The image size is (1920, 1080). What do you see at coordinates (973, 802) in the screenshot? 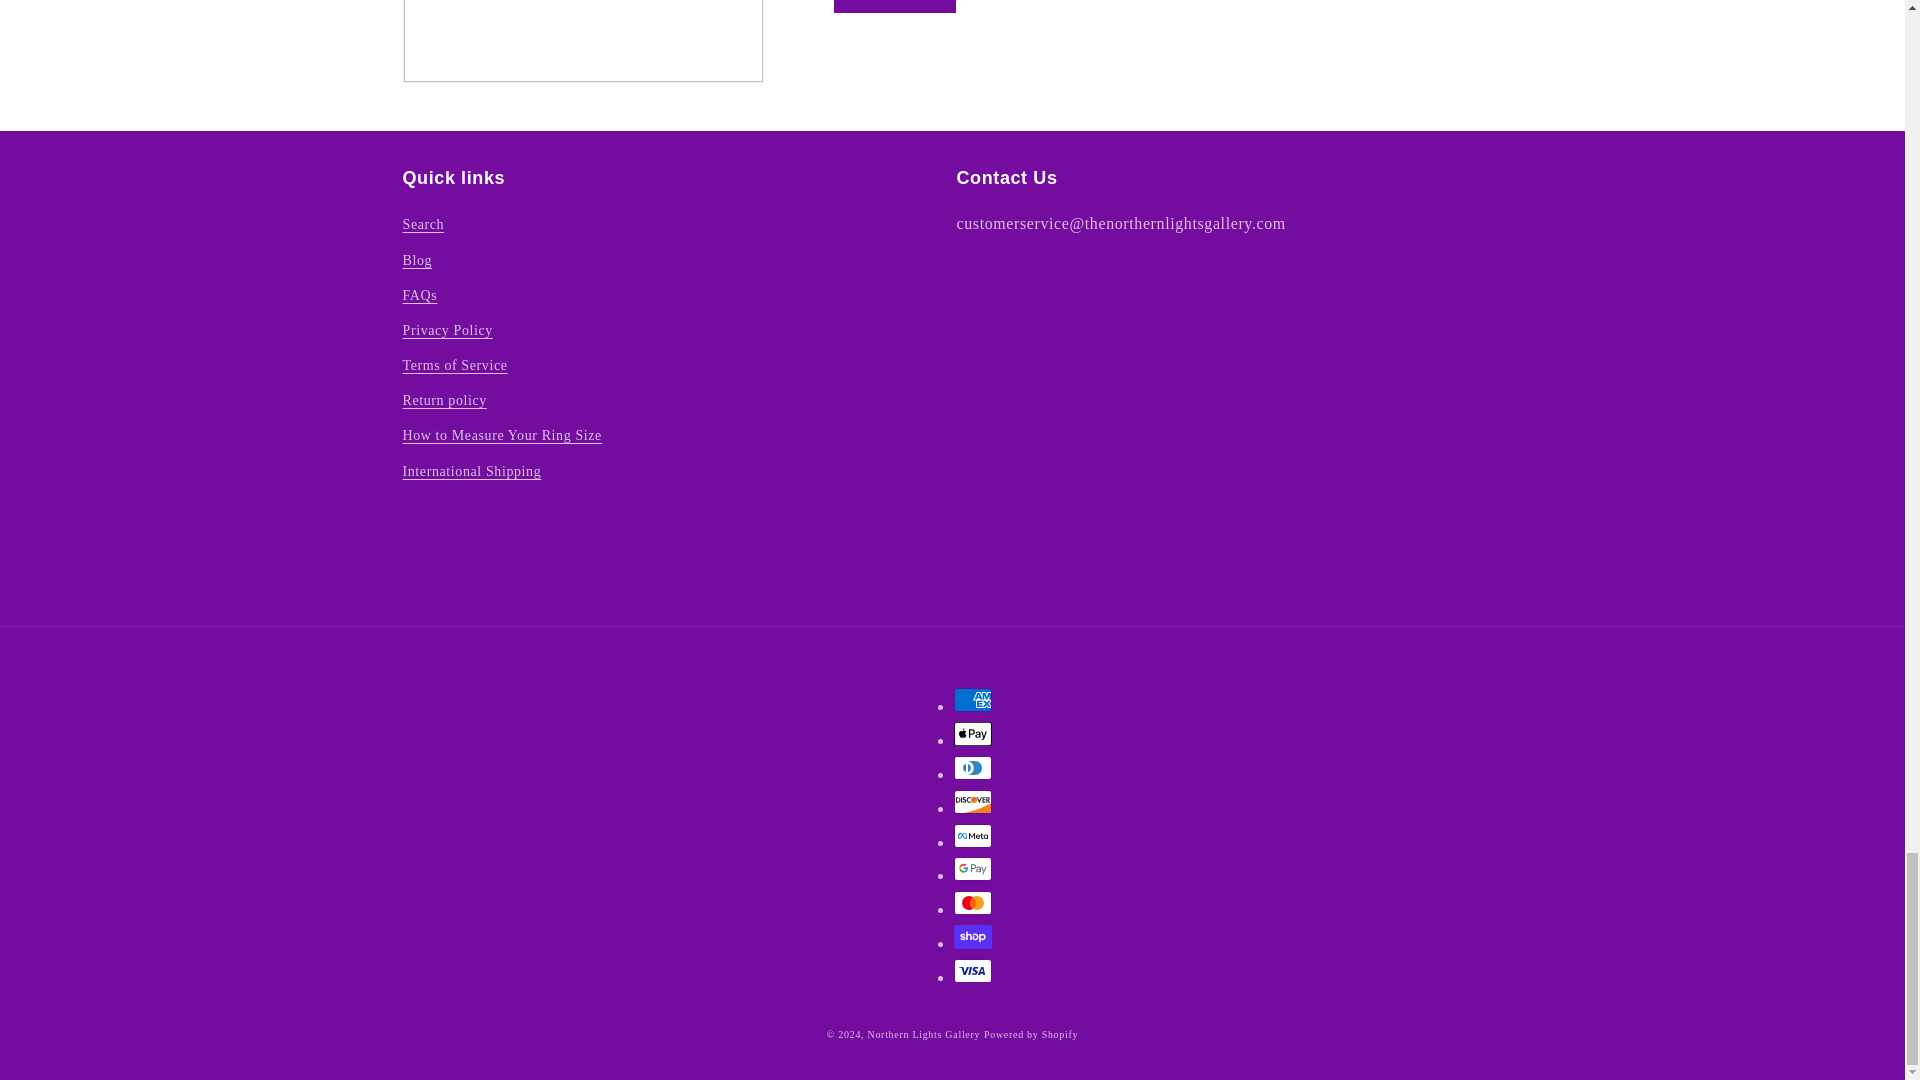
I see `Discover` at bounding box center [973, 802].